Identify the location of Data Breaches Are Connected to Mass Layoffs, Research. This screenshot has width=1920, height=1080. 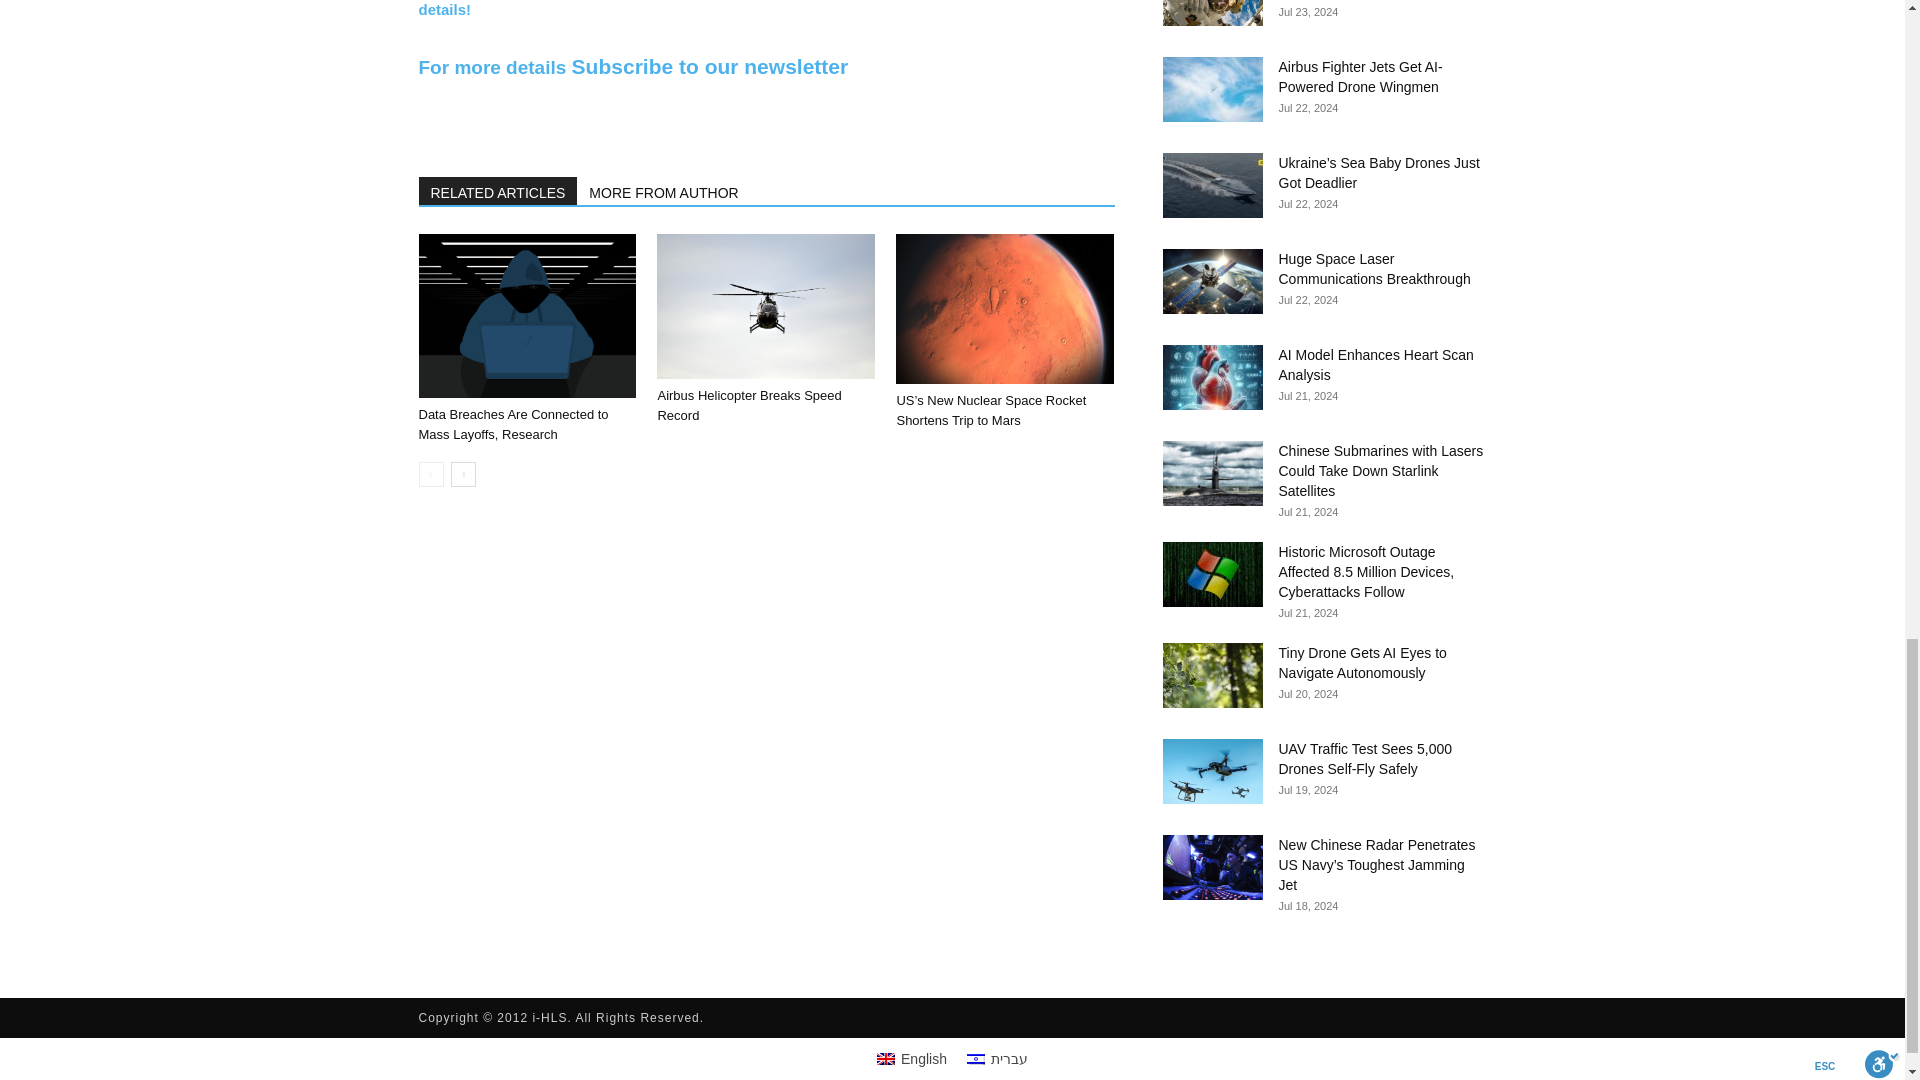
(513, 424).